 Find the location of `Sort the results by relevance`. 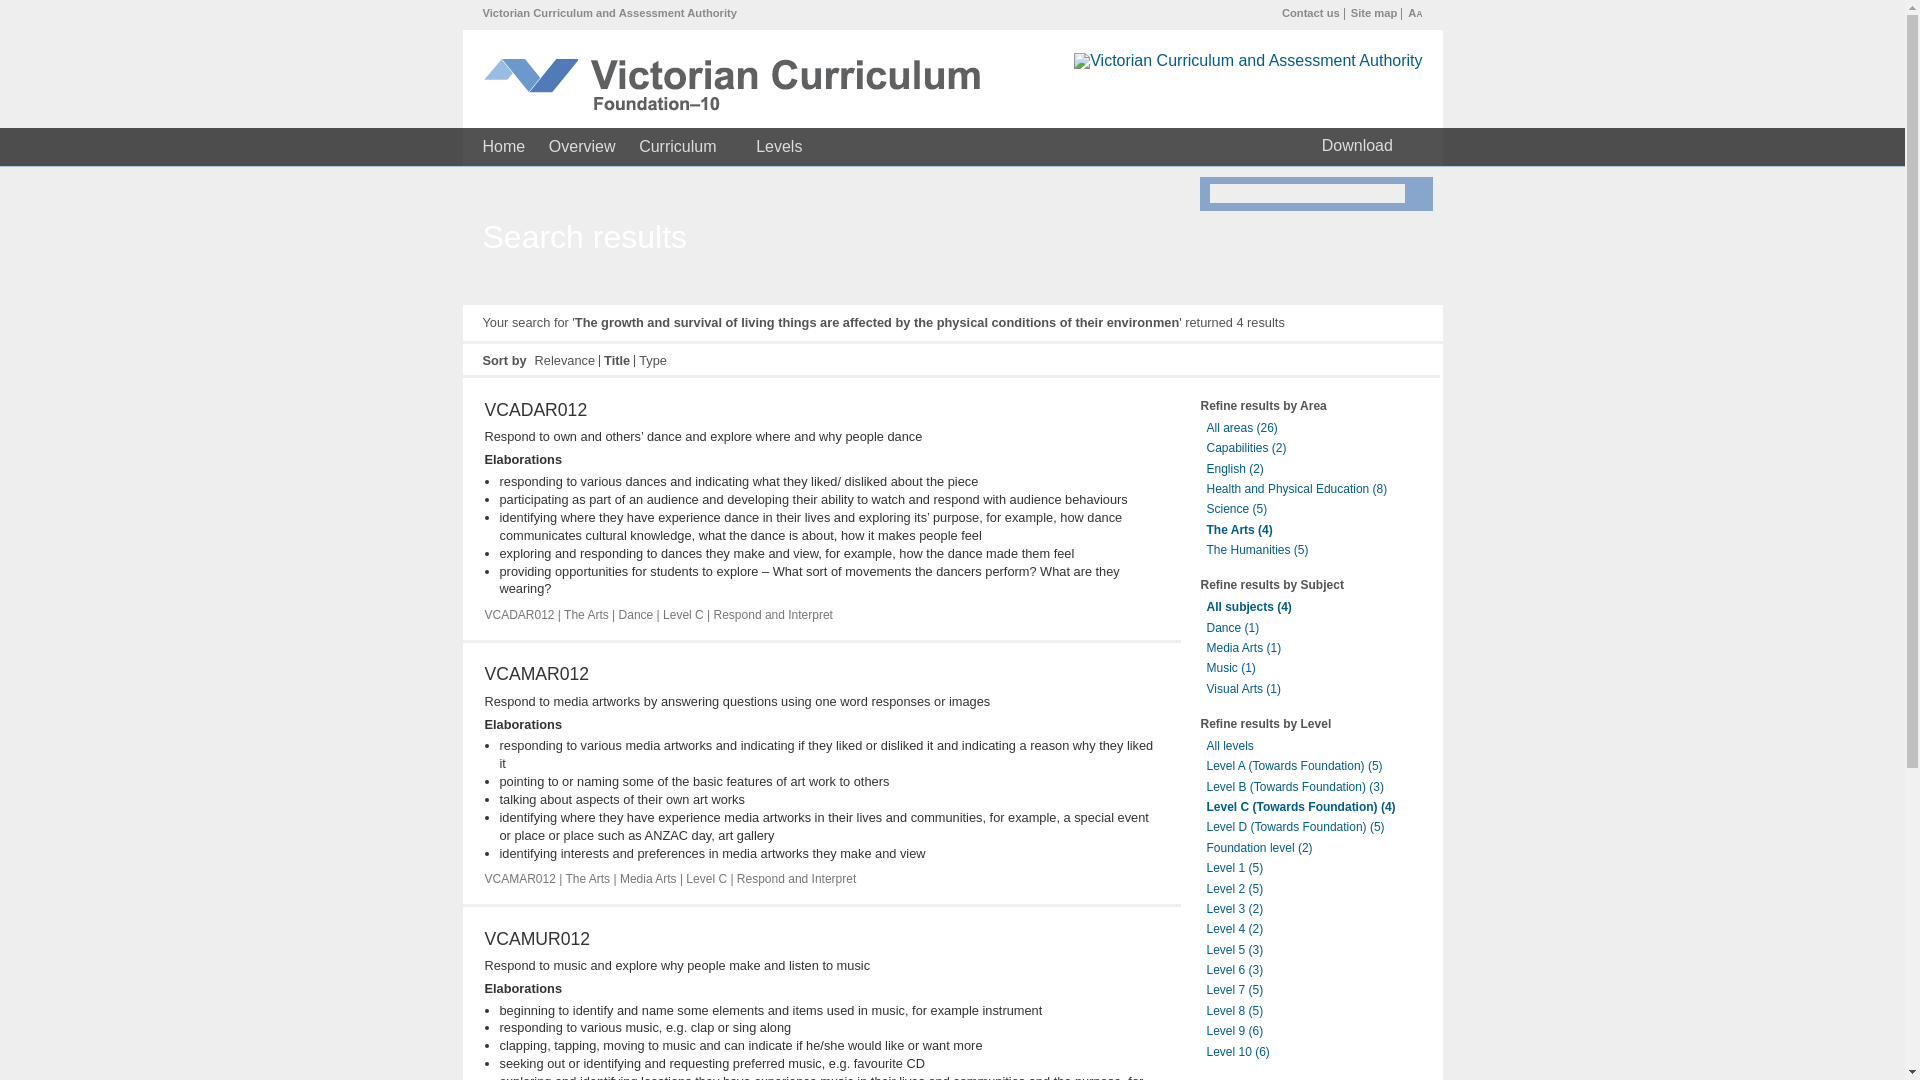

Sort the results by relevance is located at coordinates (565, 360).